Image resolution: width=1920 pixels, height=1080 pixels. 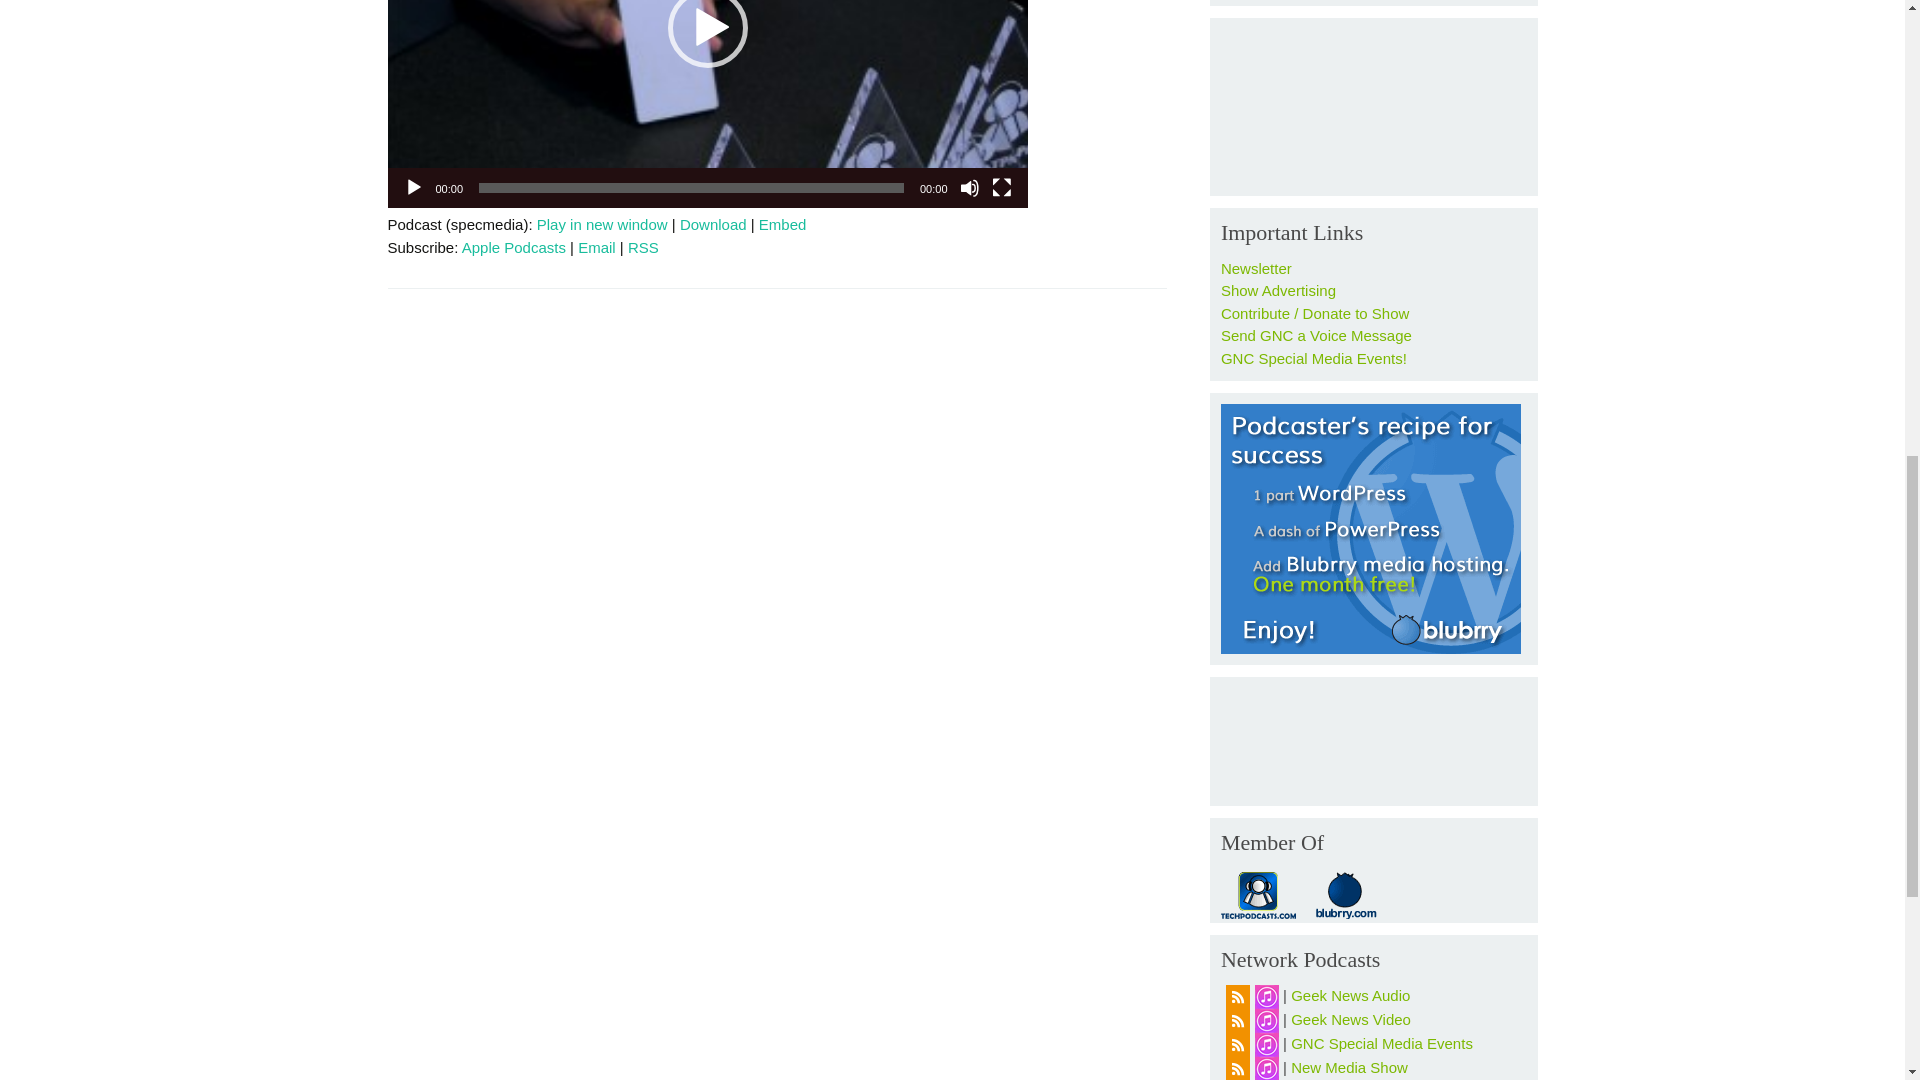 What do you see at coordinates (642, 246) in the screenshot?
I see `Subscribe via RSS` at bounding box center [642, 246].